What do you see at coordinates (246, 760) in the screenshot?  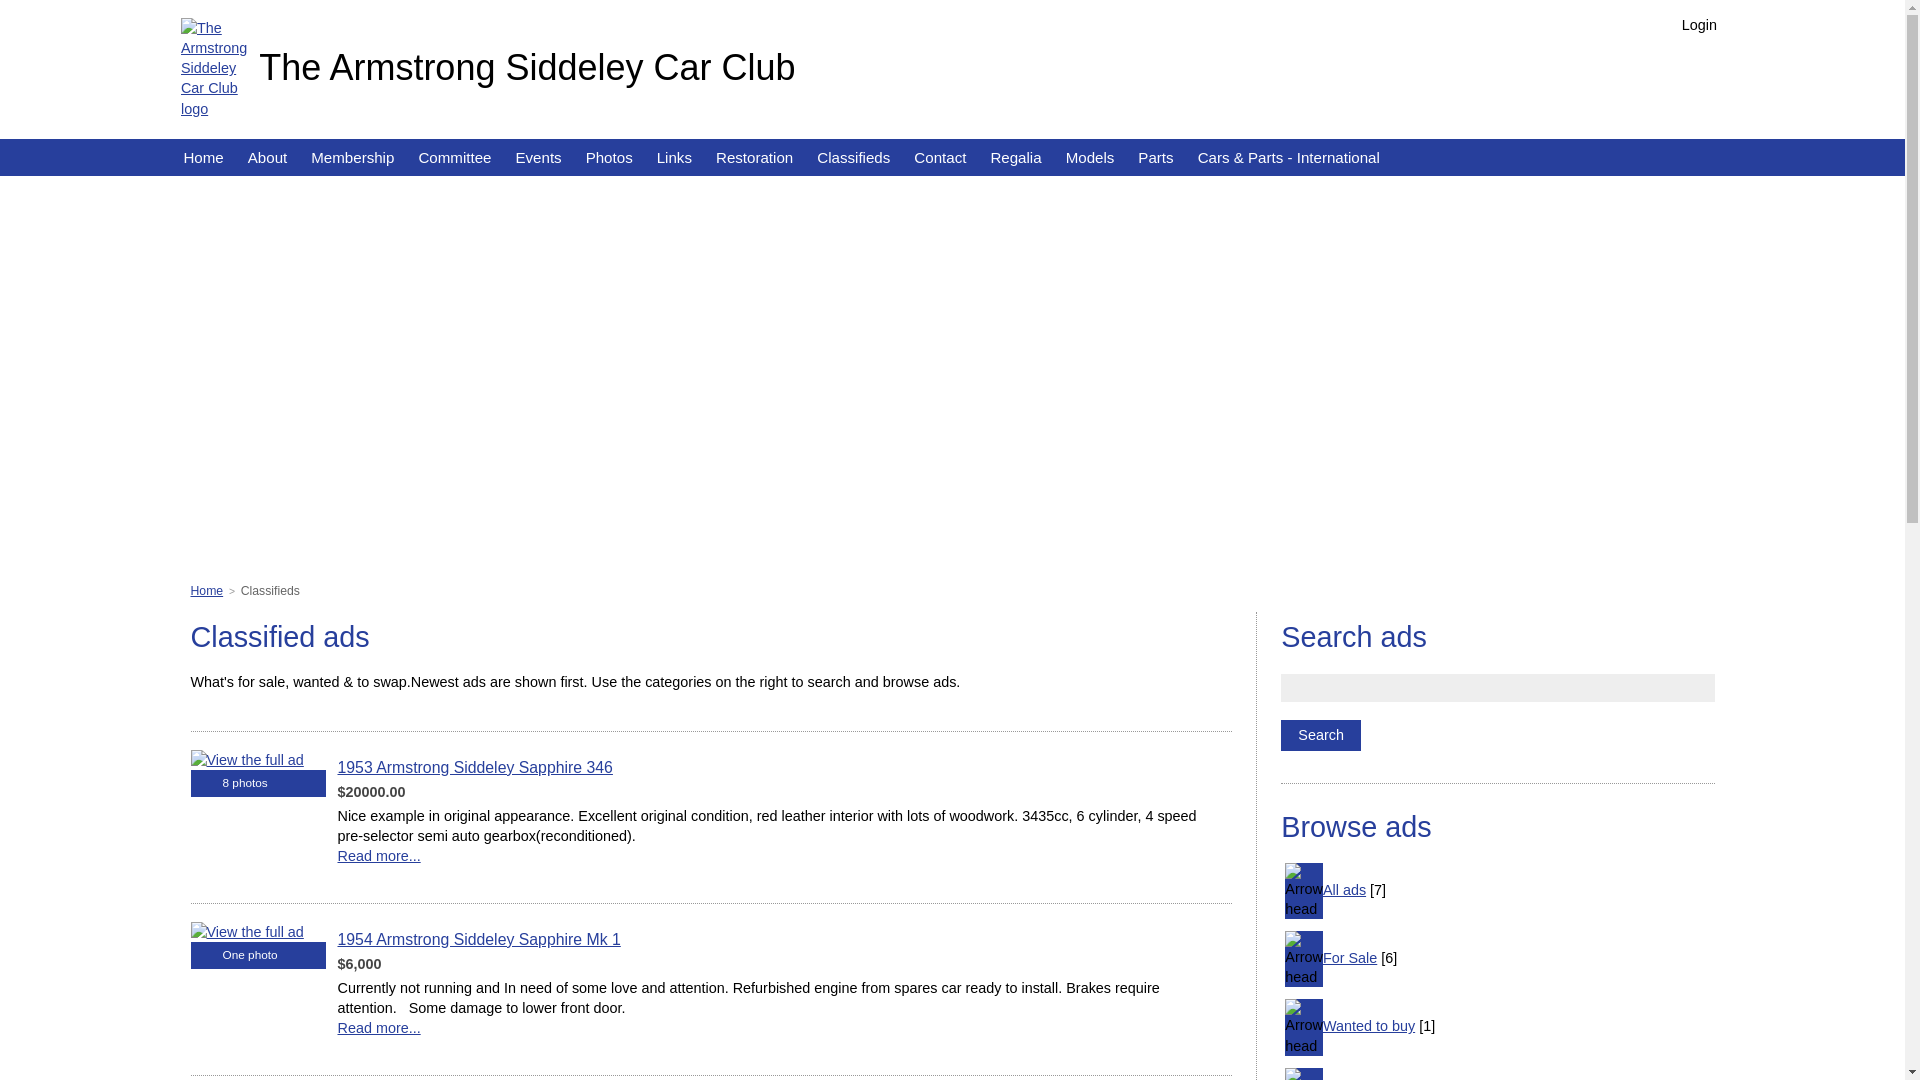 I see `View the full ad` at bounding box center [246, 760].